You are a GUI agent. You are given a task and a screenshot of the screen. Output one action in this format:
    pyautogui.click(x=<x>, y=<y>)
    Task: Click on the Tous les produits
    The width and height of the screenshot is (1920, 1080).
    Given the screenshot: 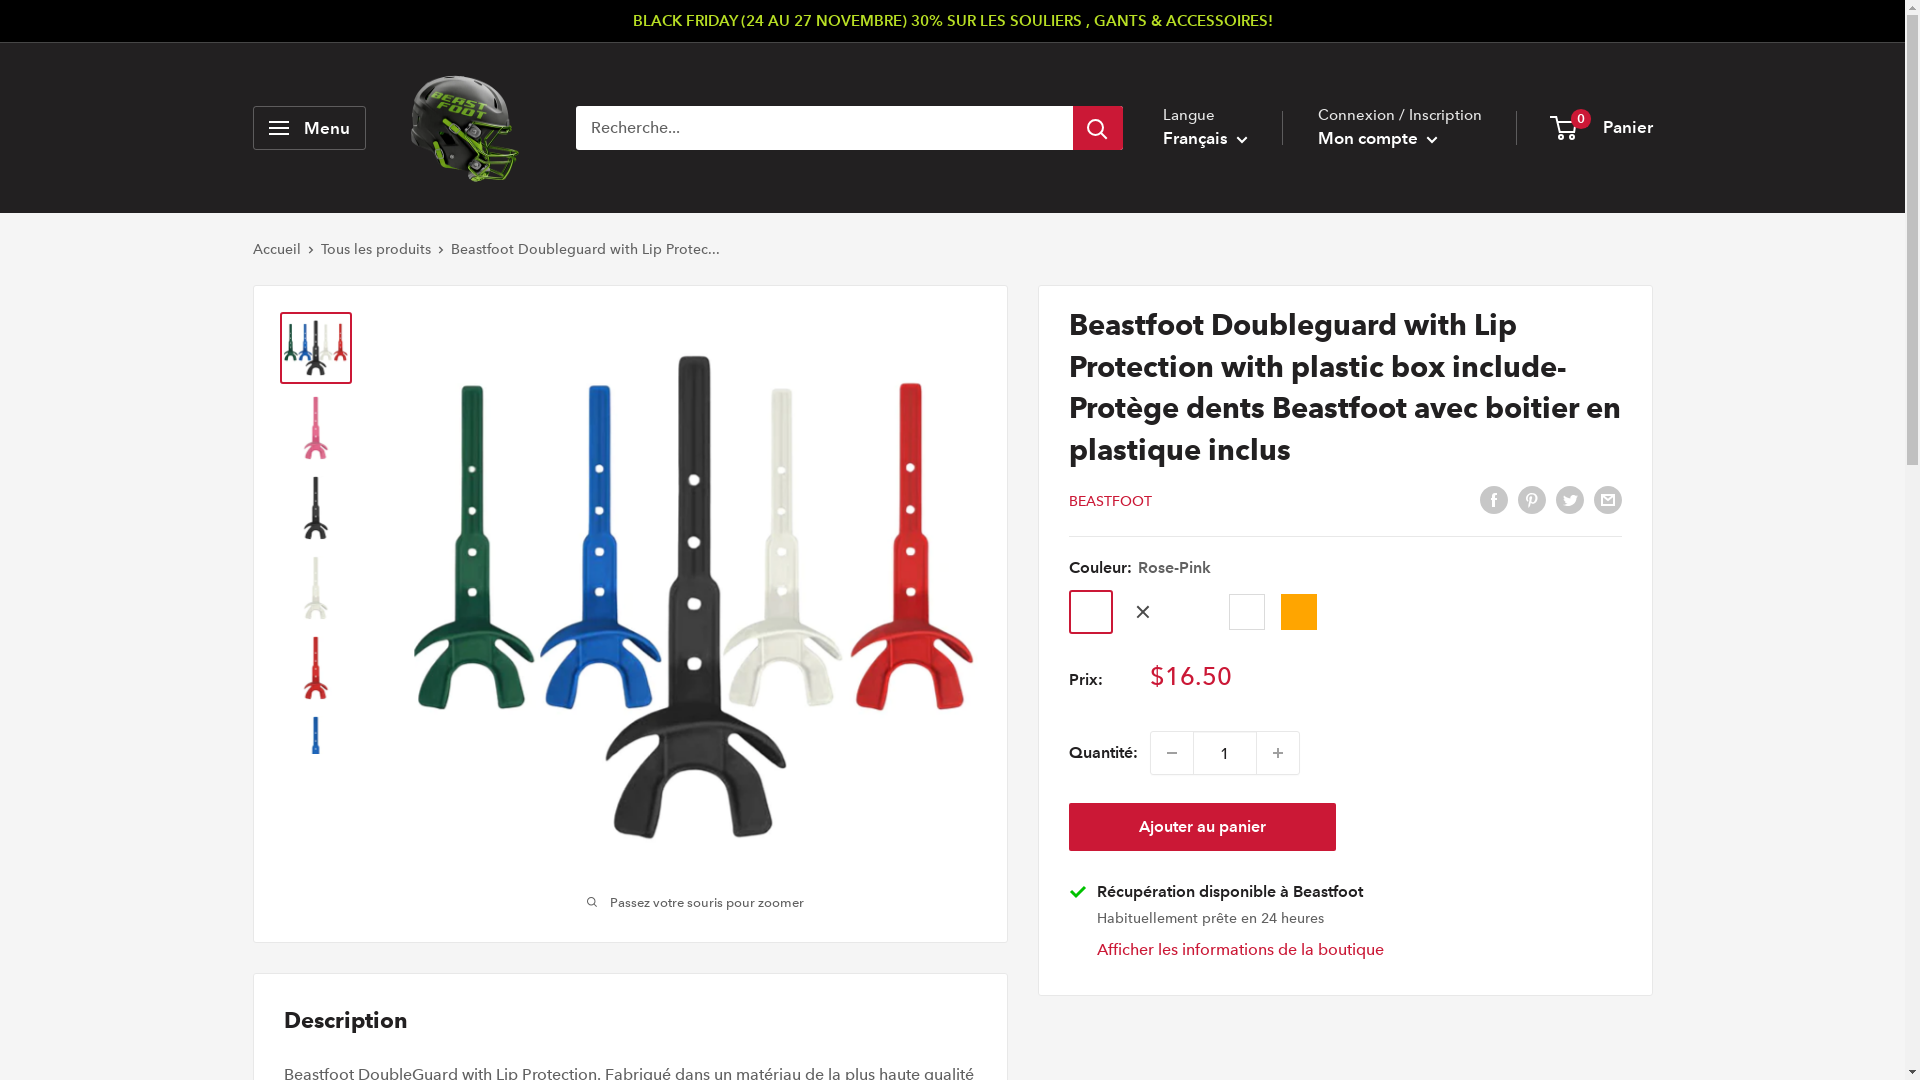 What is the action you would take?
    pyautogui.click(x=375, y=249)
    